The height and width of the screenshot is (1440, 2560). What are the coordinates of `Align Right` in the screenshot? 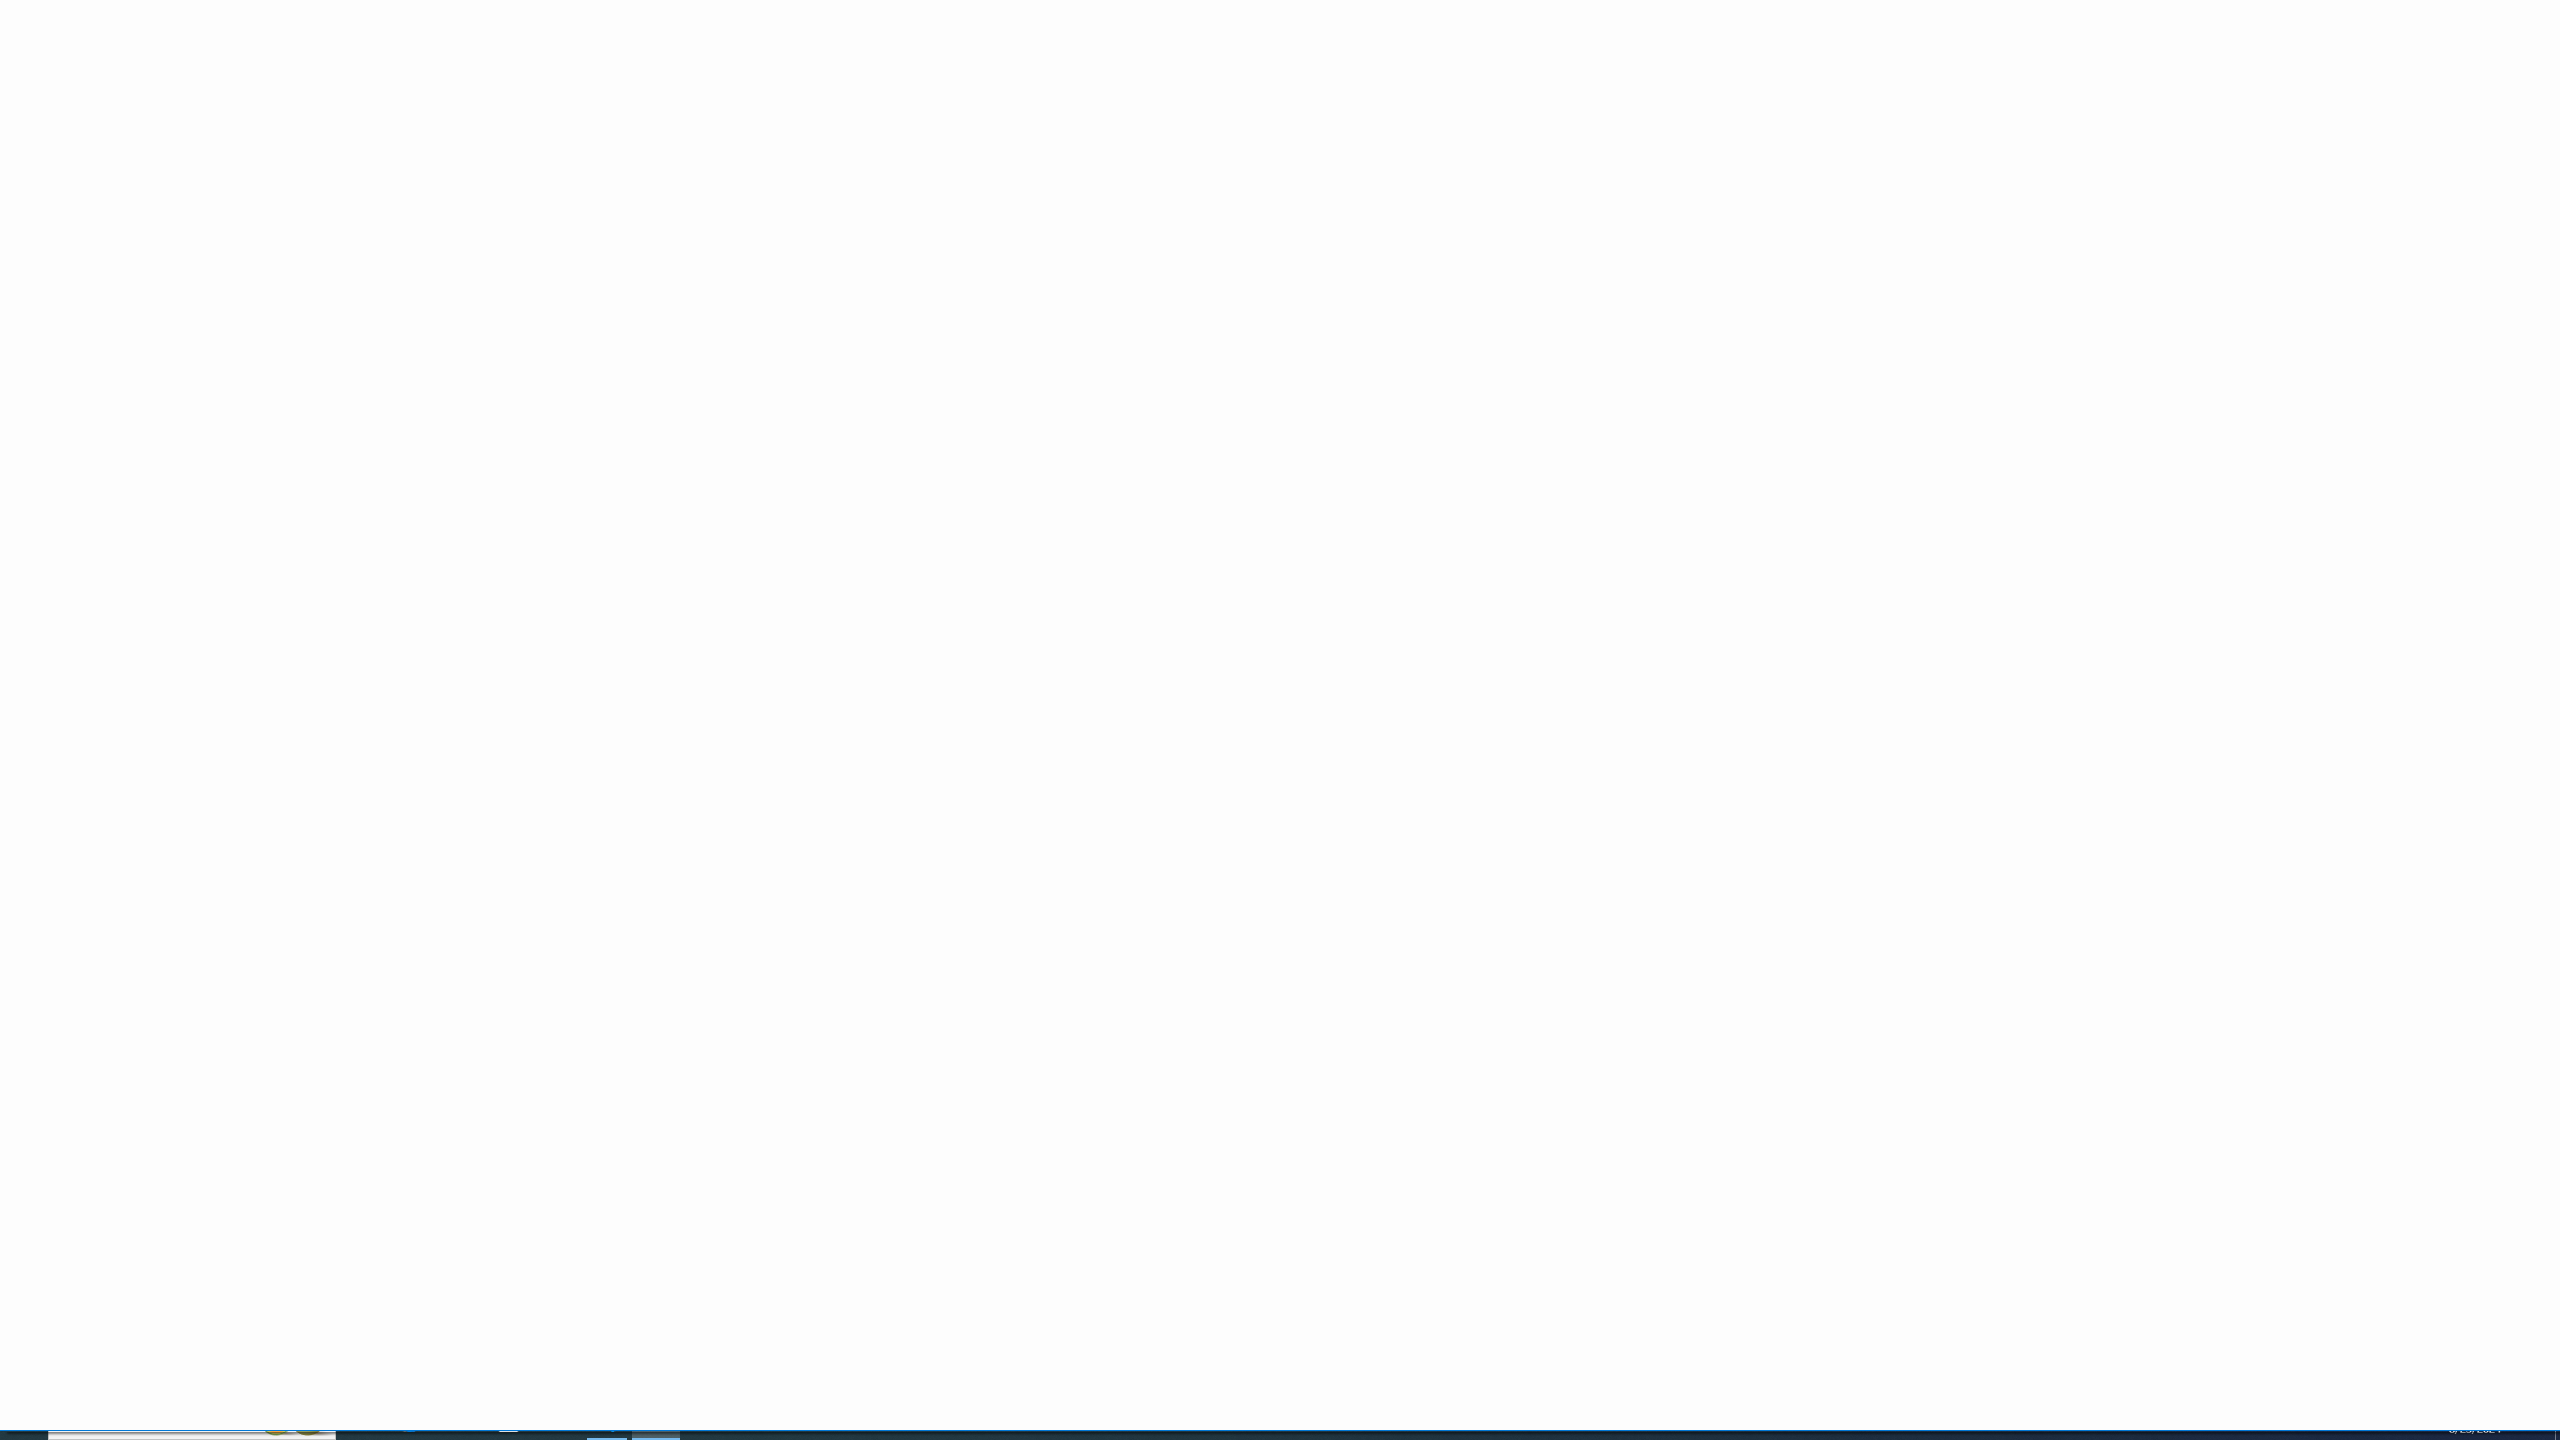 It's located at (510, 120).